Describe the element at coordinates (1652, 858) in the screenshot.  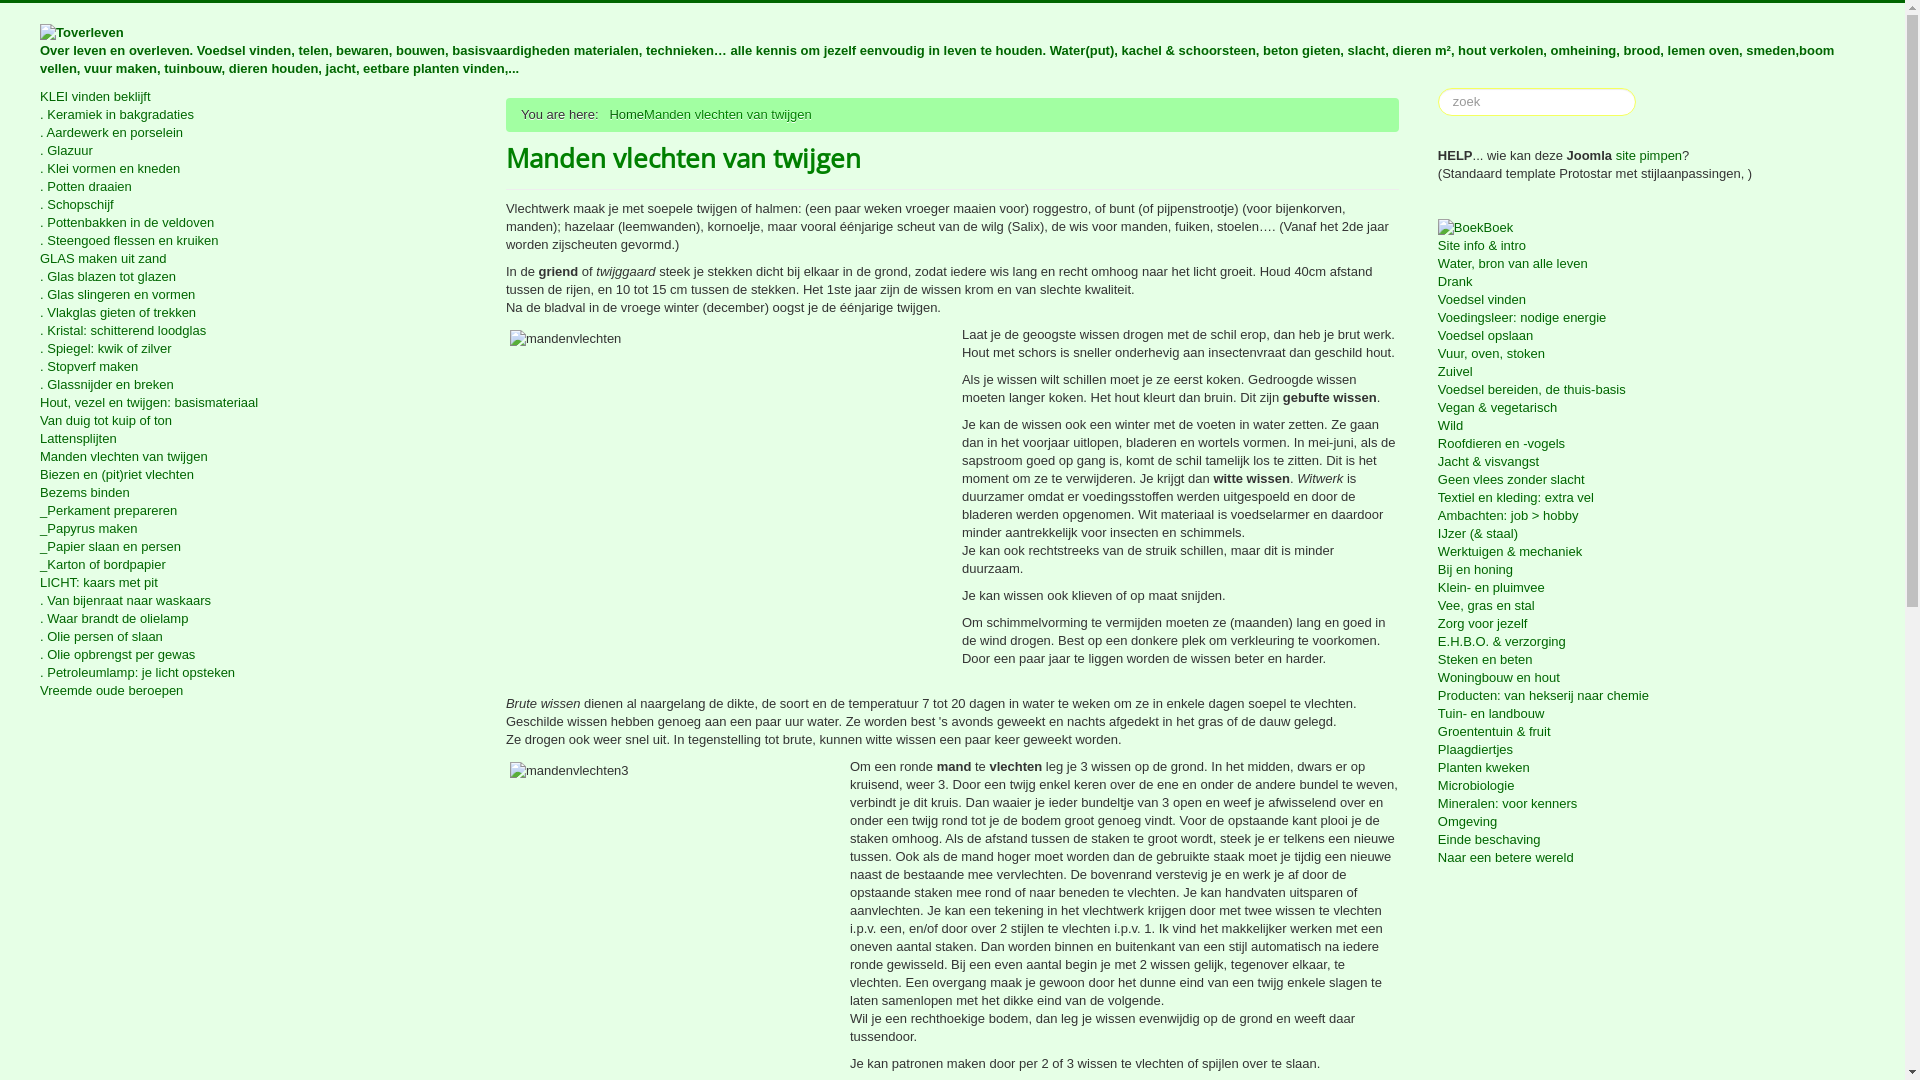
I see `Naar een betere wereld` at that location.